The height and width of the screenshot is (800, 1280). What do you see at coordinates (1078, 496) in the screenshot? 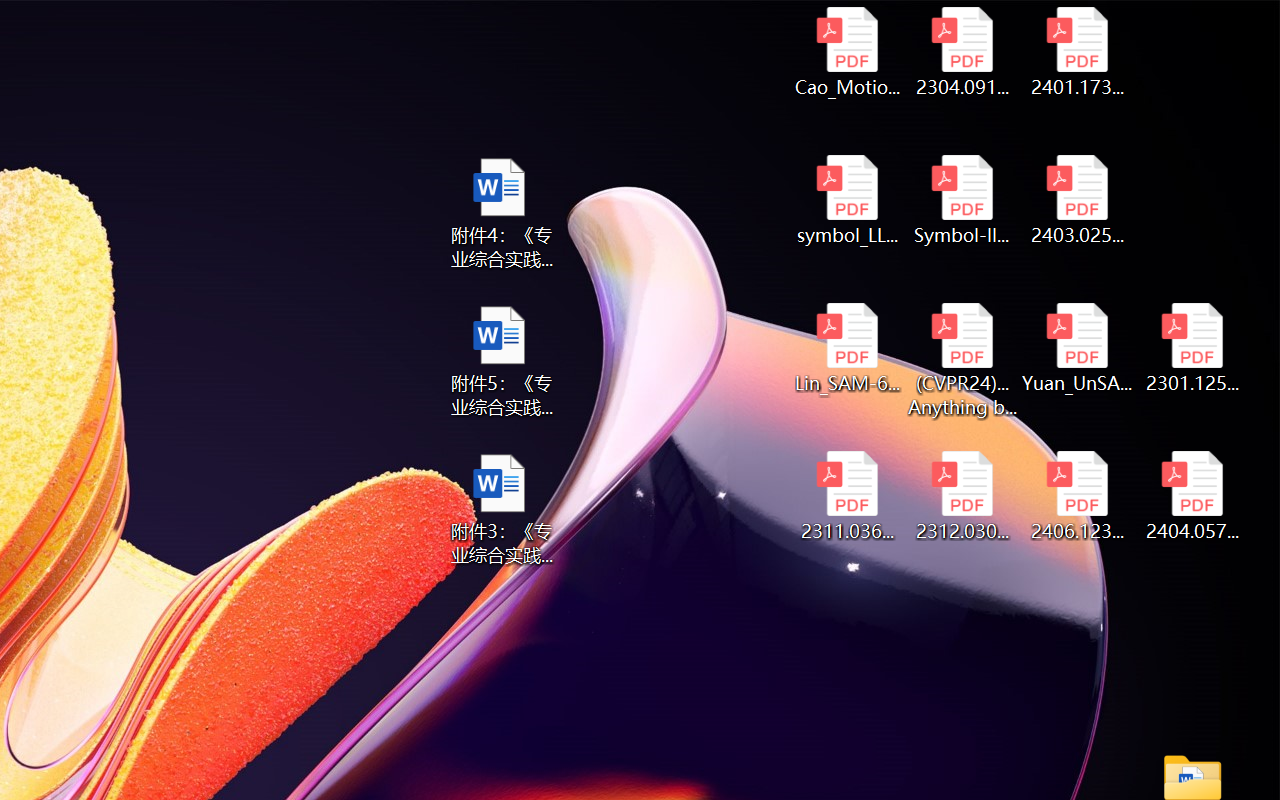
I see `2406.12373v2.pdf` at bounding box center [1078, 496].